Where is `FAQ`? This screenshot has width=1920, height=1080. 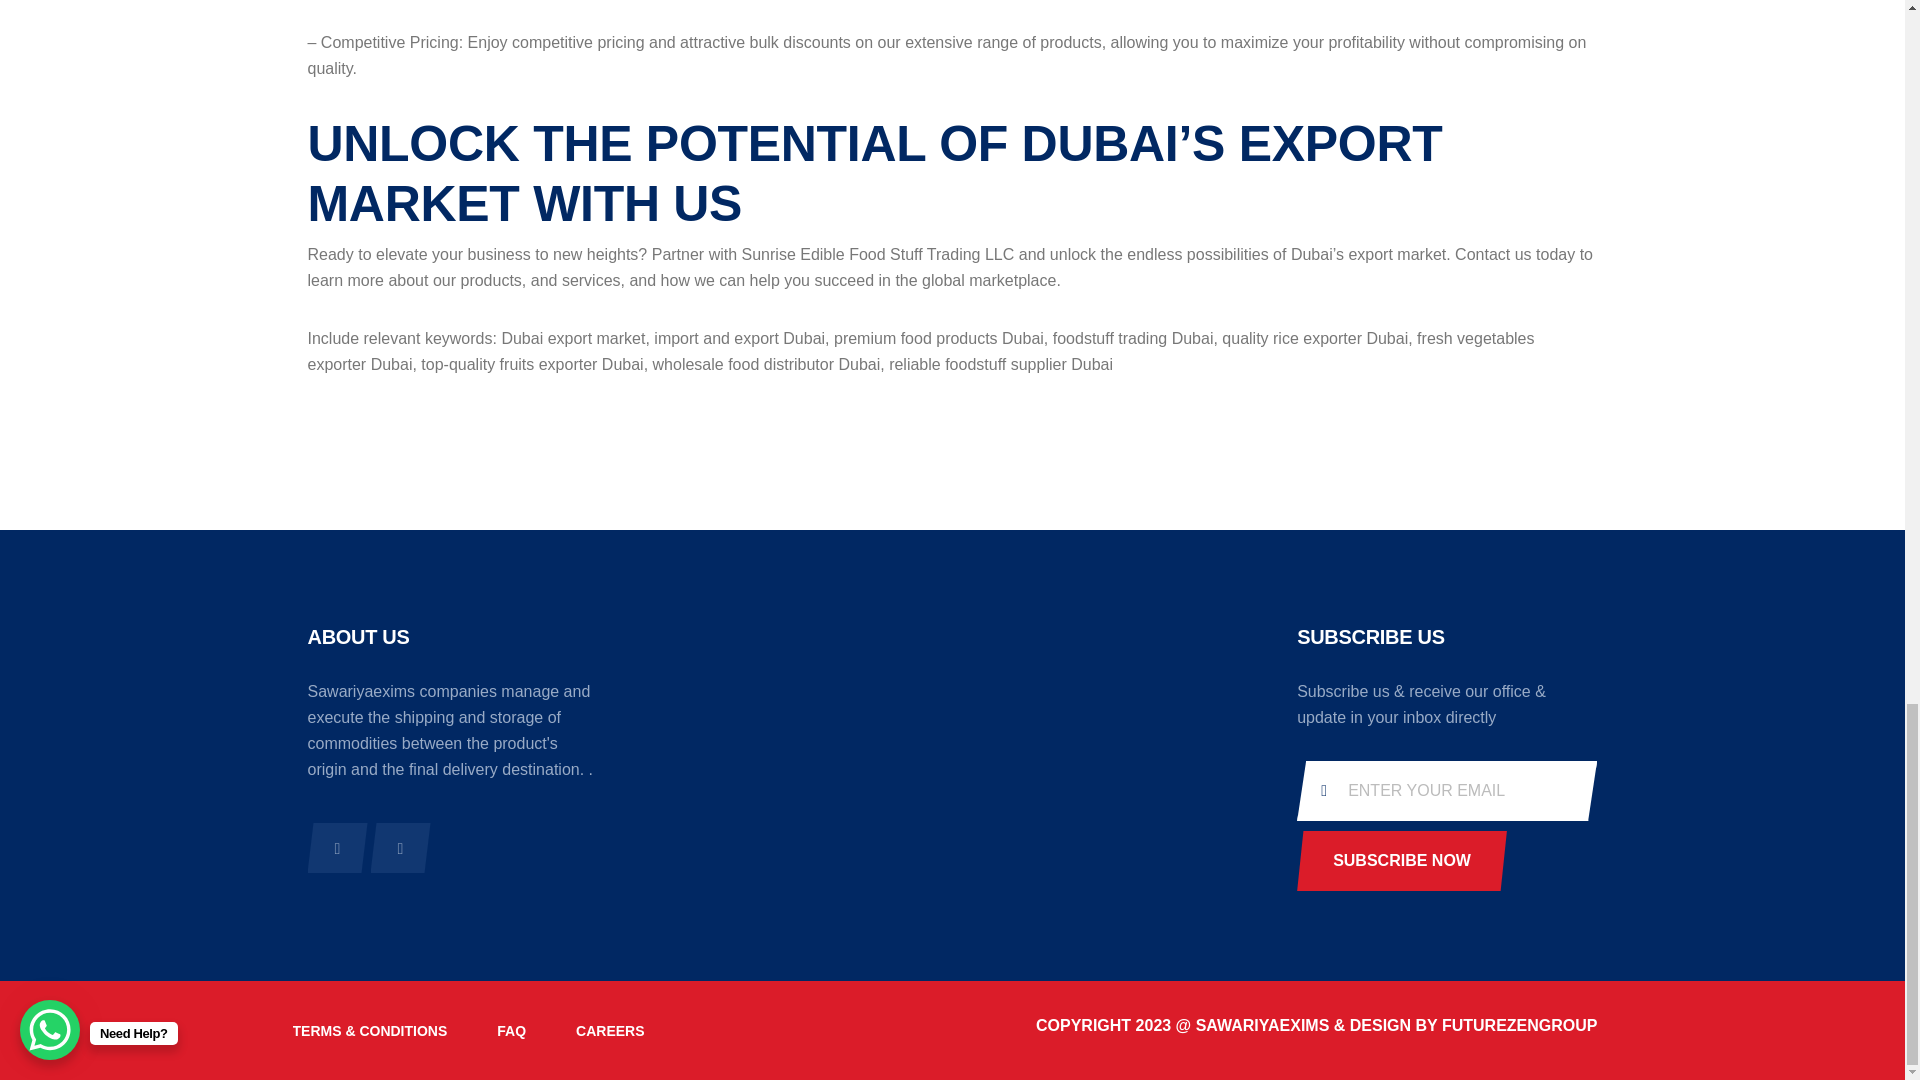
FAQ is located at coordinates (512, 1030).